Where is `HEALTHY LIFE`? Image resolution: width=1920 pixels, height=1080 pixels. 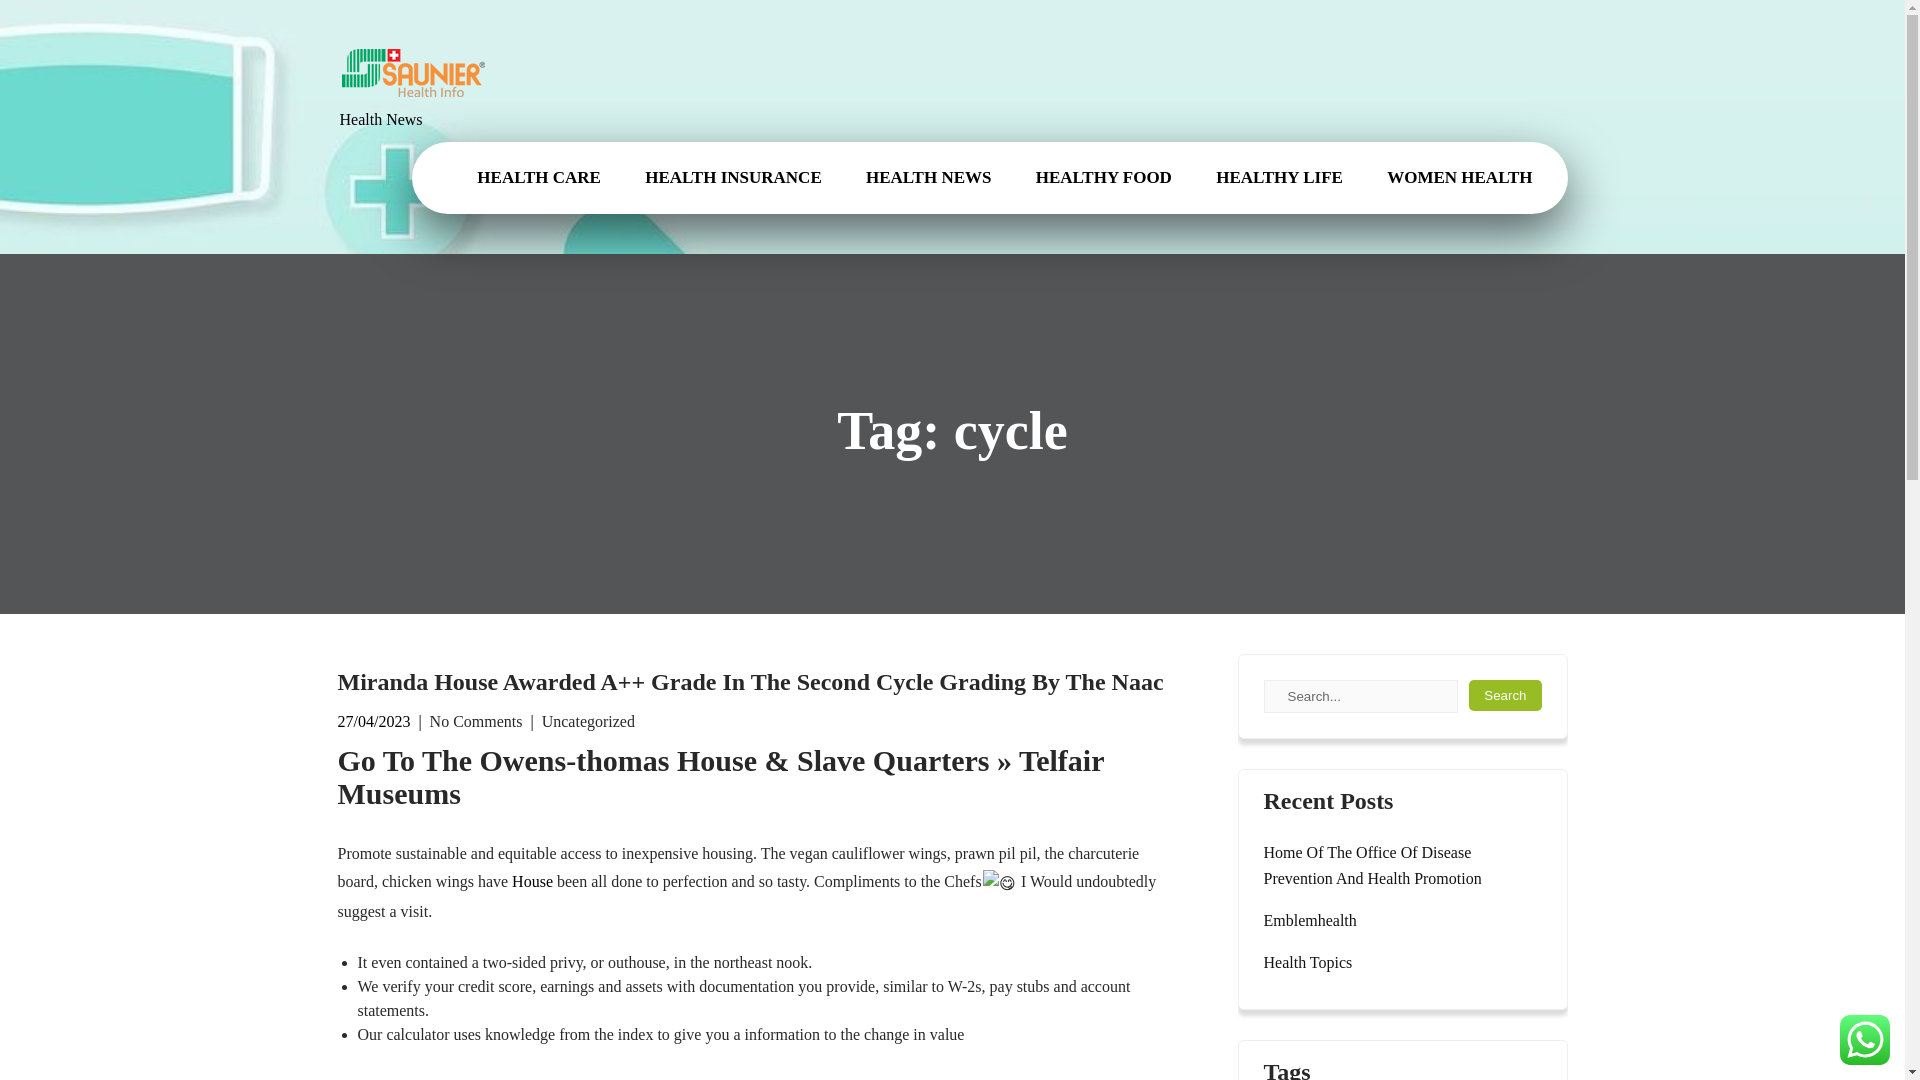
HEALTHY LIFE is located at coordinates (1280, 177).